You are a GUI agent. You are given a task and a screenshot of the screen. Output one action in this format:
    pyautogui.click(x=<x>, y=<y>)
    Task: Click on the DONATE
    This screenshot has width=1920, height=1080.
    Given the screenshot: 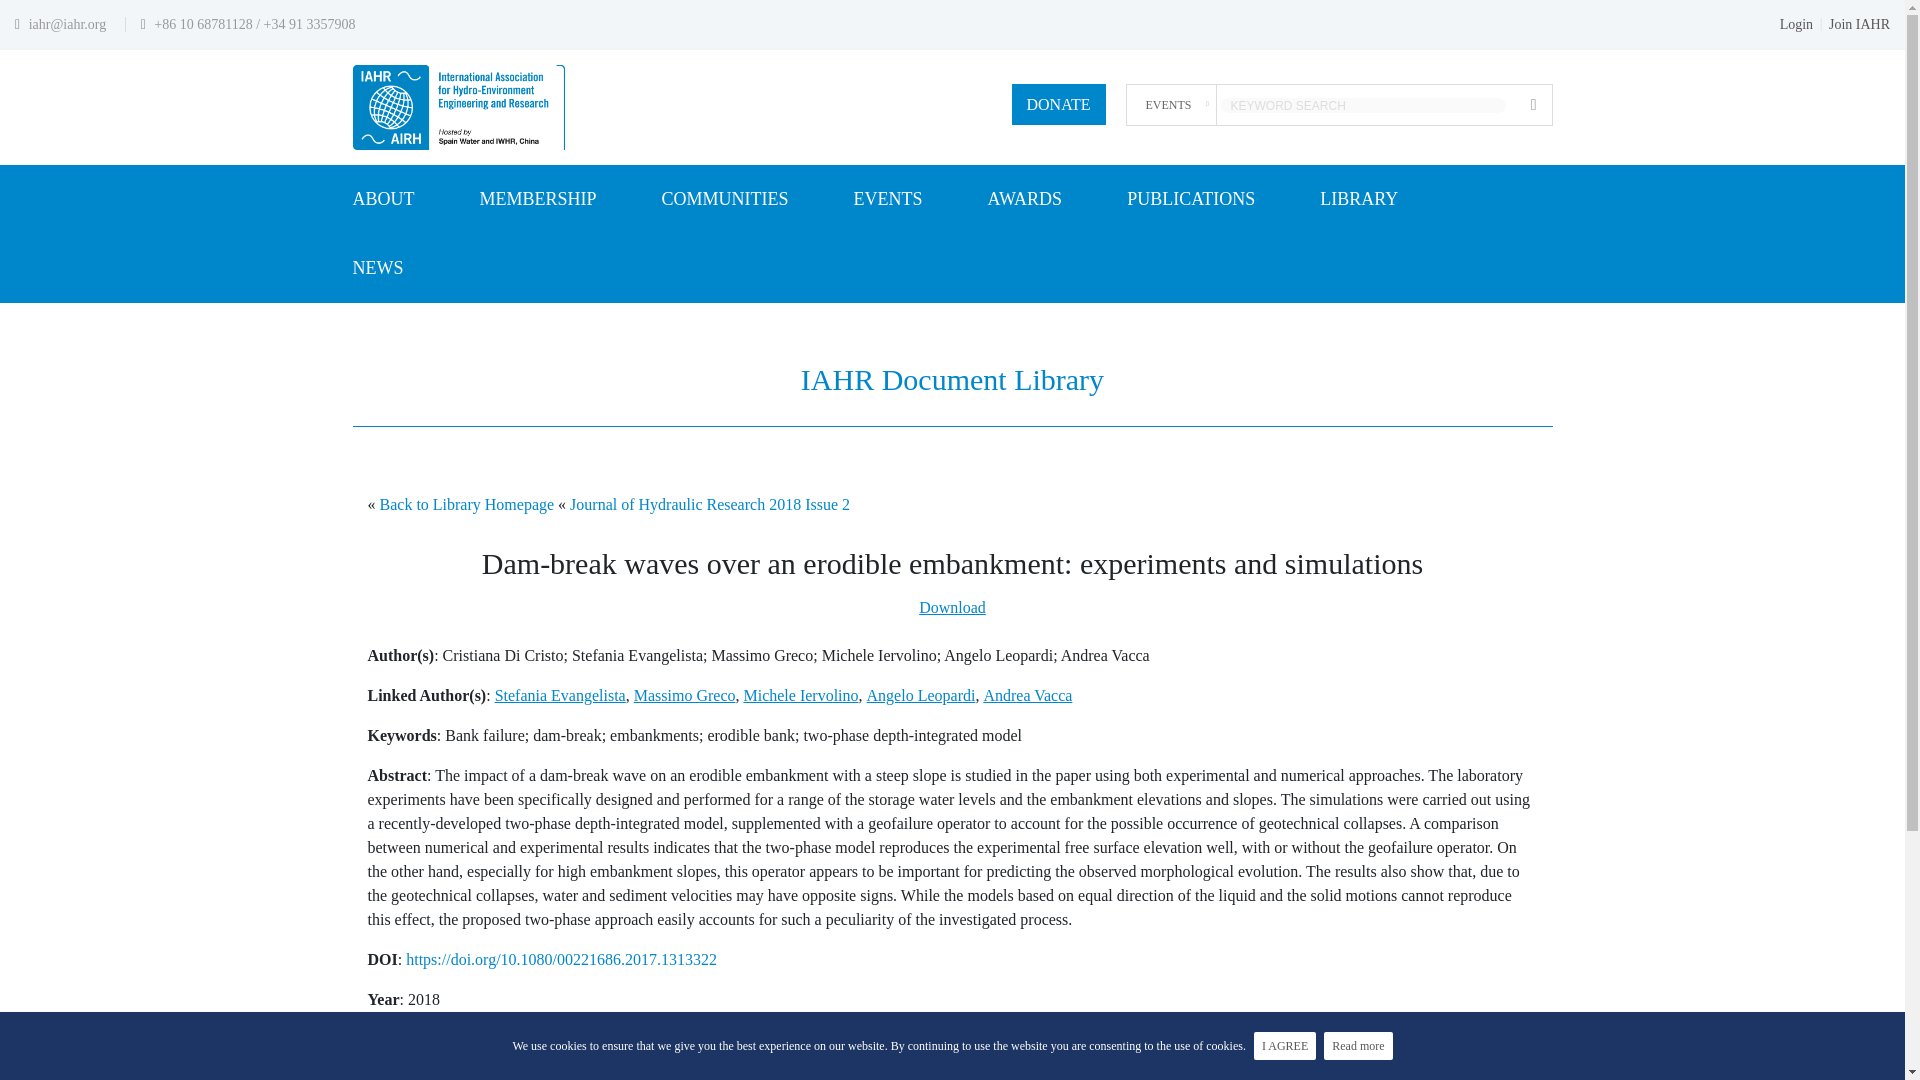 What is the action you would take?
    pyautogui.click(x=1058, y=104)
    